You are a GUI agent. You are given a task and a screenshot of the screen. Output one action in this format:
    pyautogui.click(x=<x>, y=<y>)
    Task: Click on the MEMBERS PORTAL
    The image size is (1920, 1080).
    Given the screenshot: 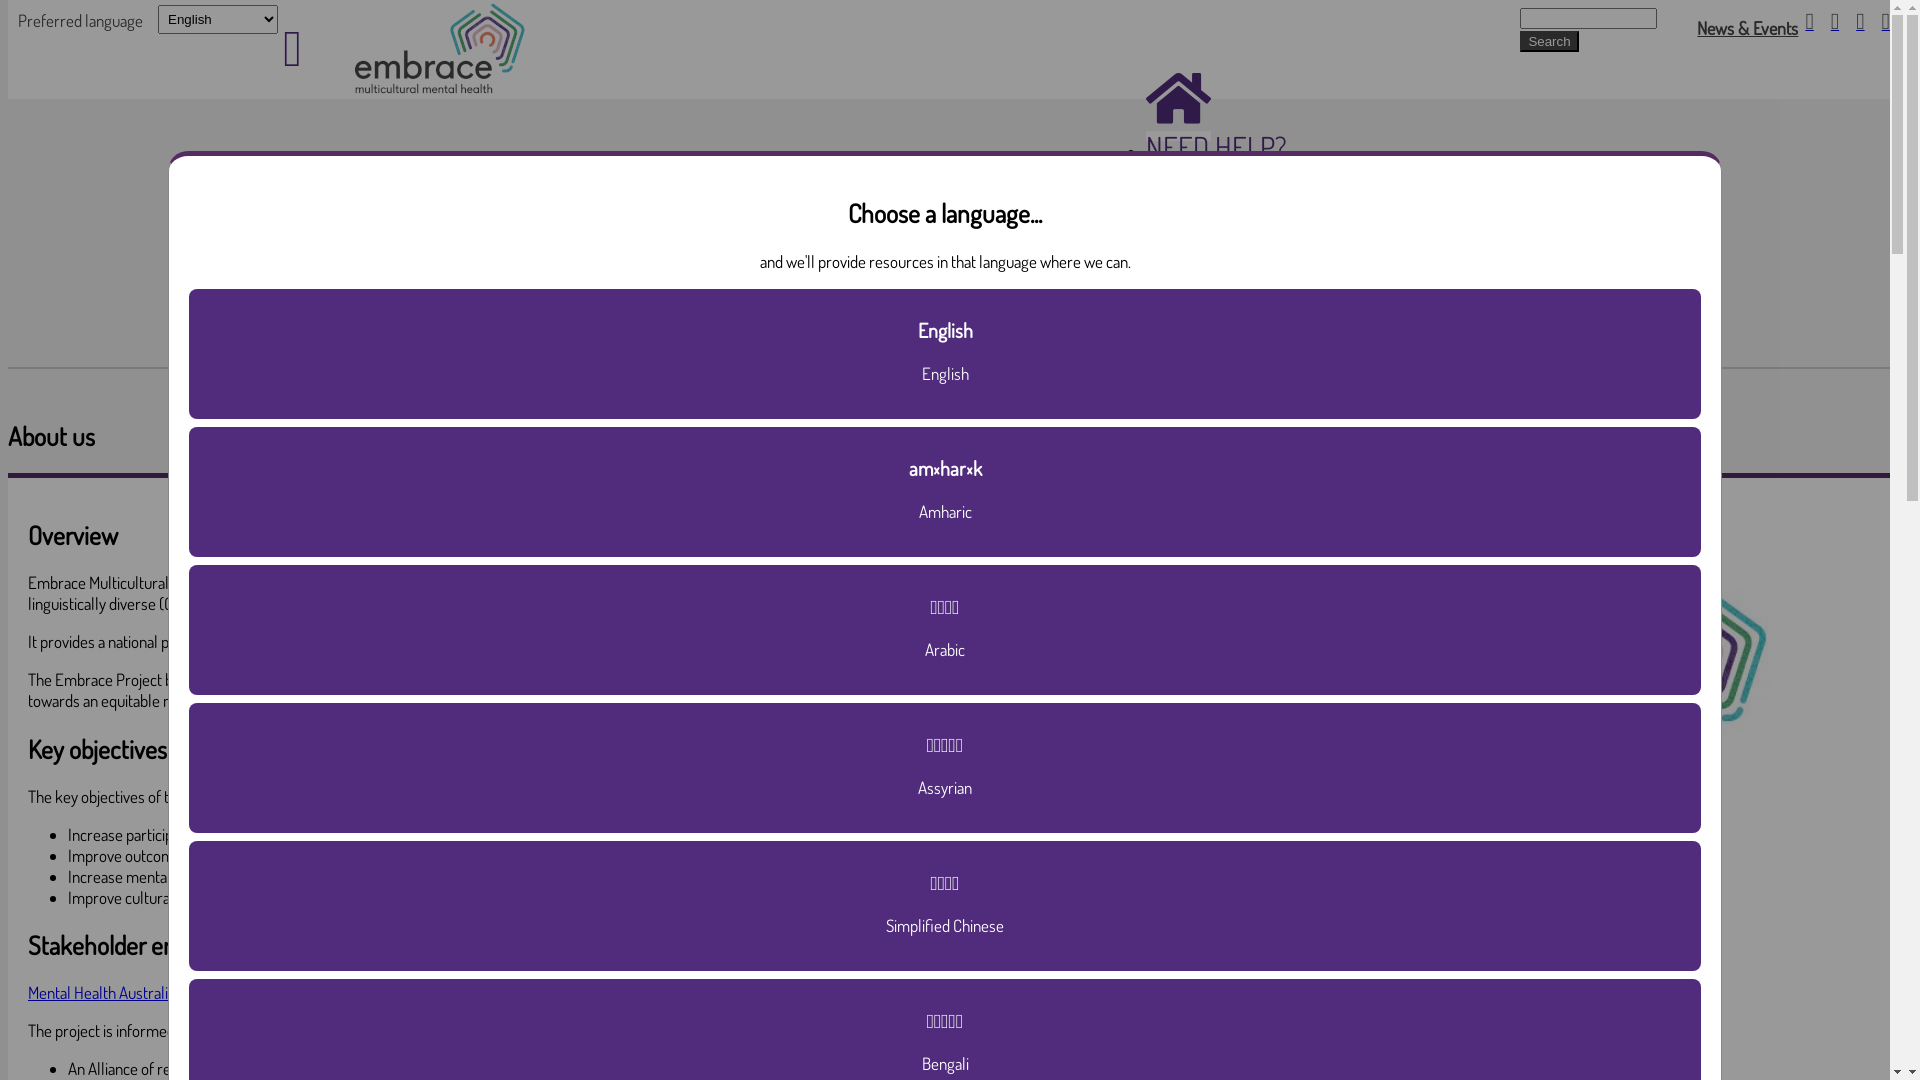 What is the action you would take?
    pyautogui.click(x=1249, y=336)
    